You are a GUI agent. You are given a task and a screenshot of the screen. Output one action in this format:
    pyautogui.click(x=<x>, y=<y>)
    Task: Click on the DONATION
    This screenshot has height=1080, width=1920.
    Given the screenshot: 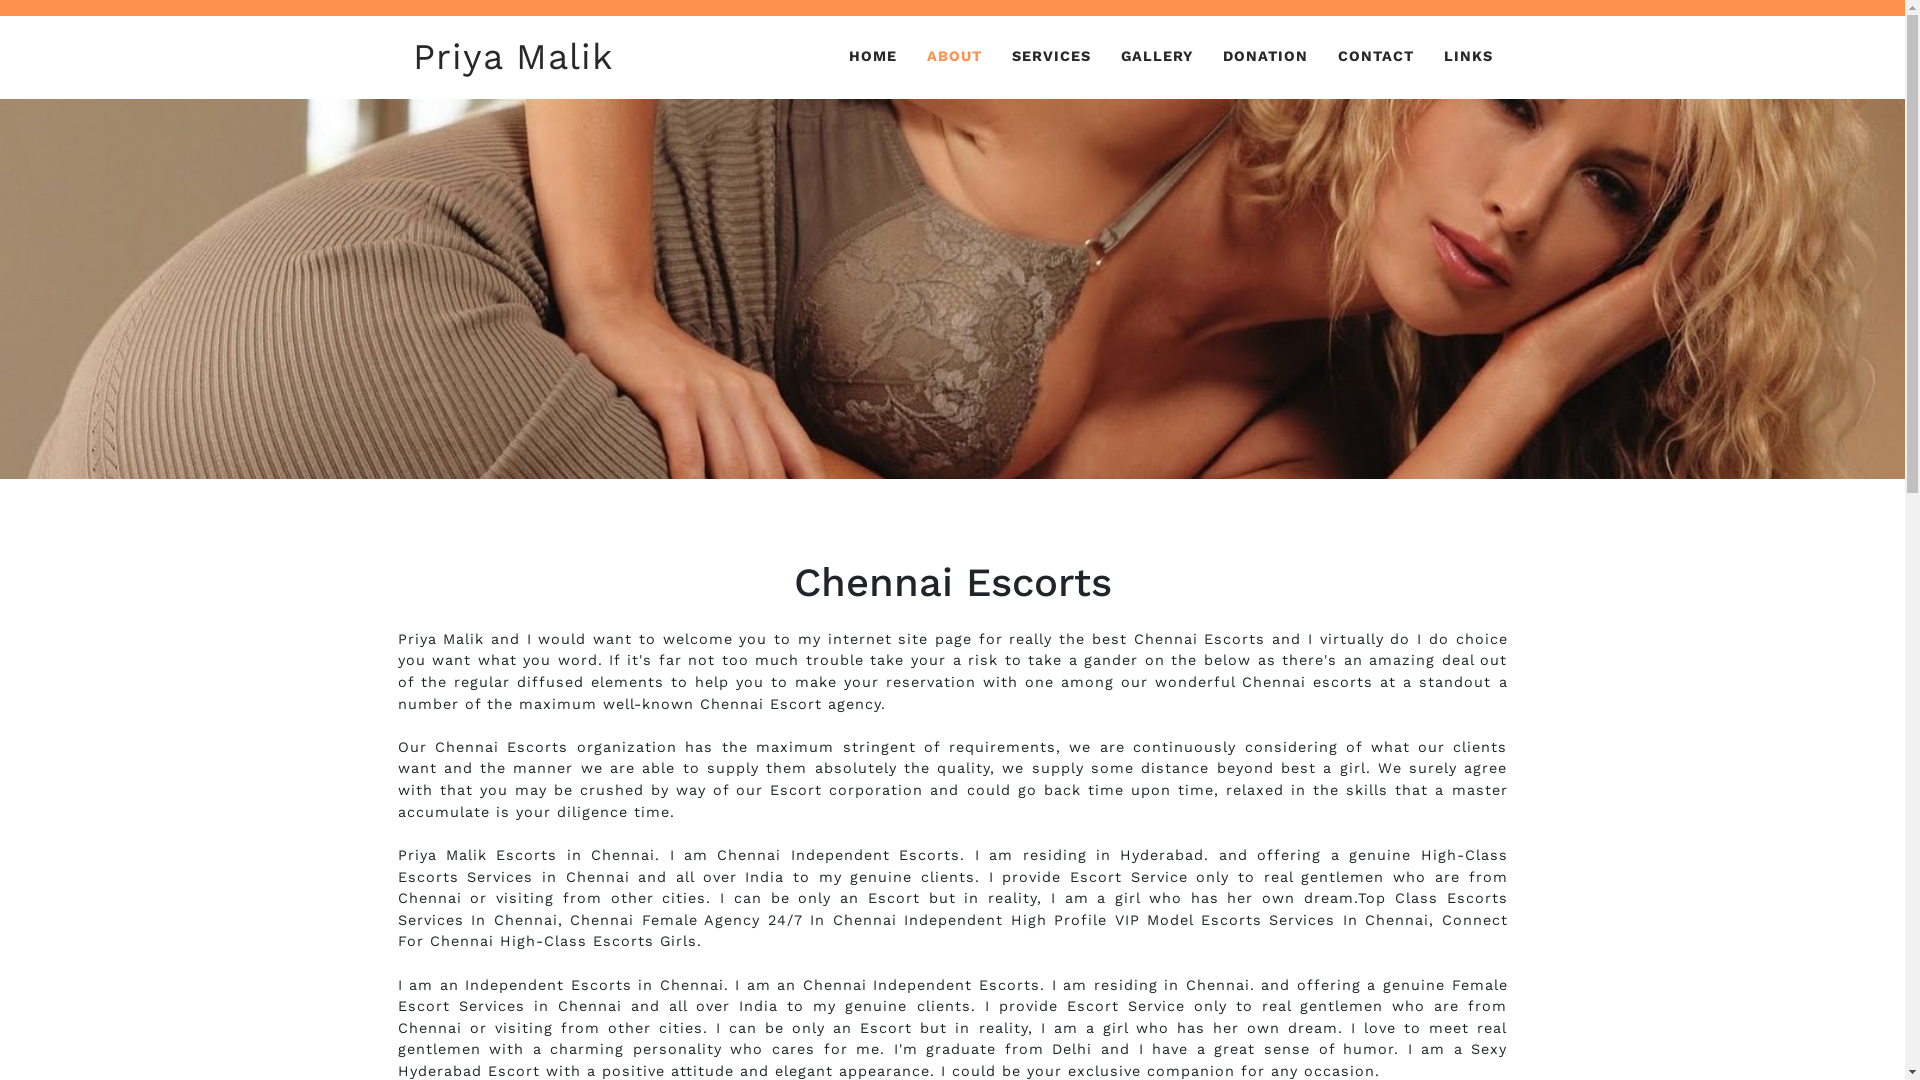 What is the action you would take?
    pyautogui.click(x=1266, y=56)
    